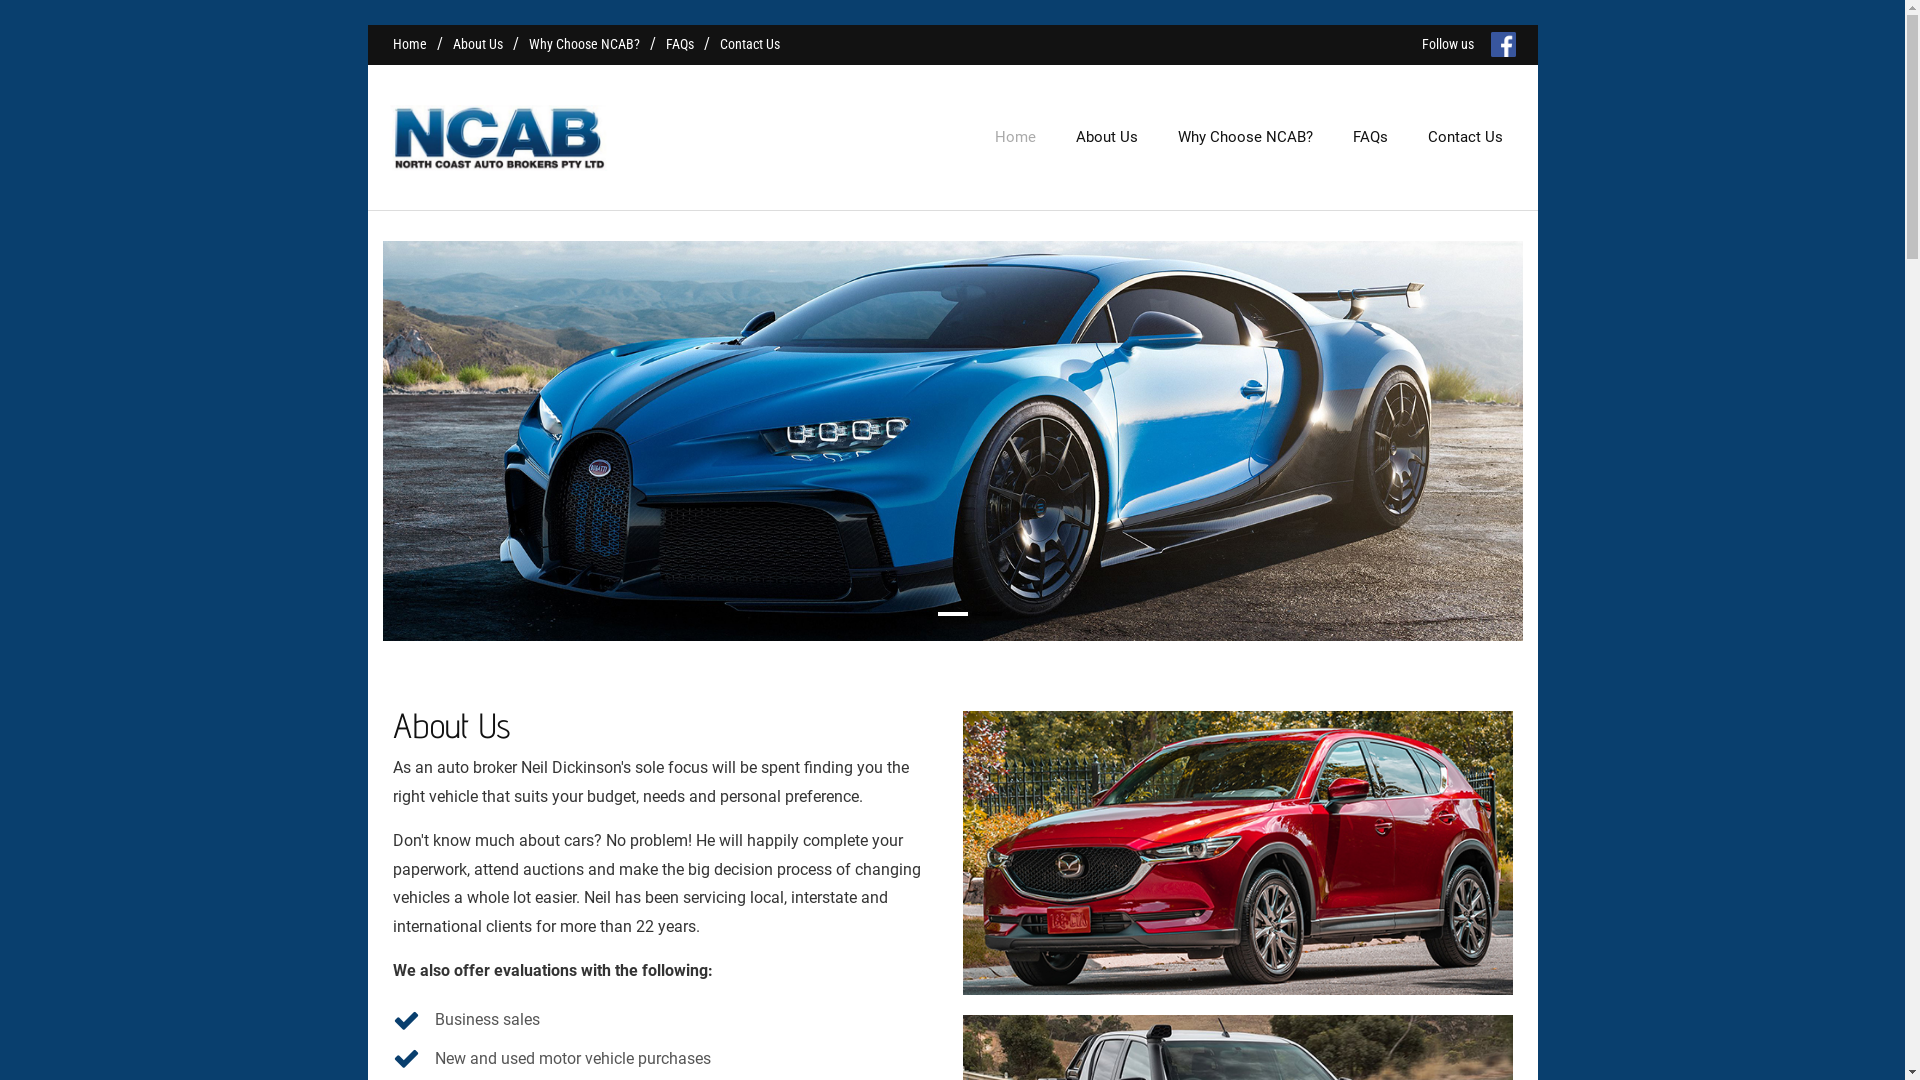  What do you see at coordinates (1107, 138) in the screenshot?
I see `About Us` at bounding box center [1107, 138].